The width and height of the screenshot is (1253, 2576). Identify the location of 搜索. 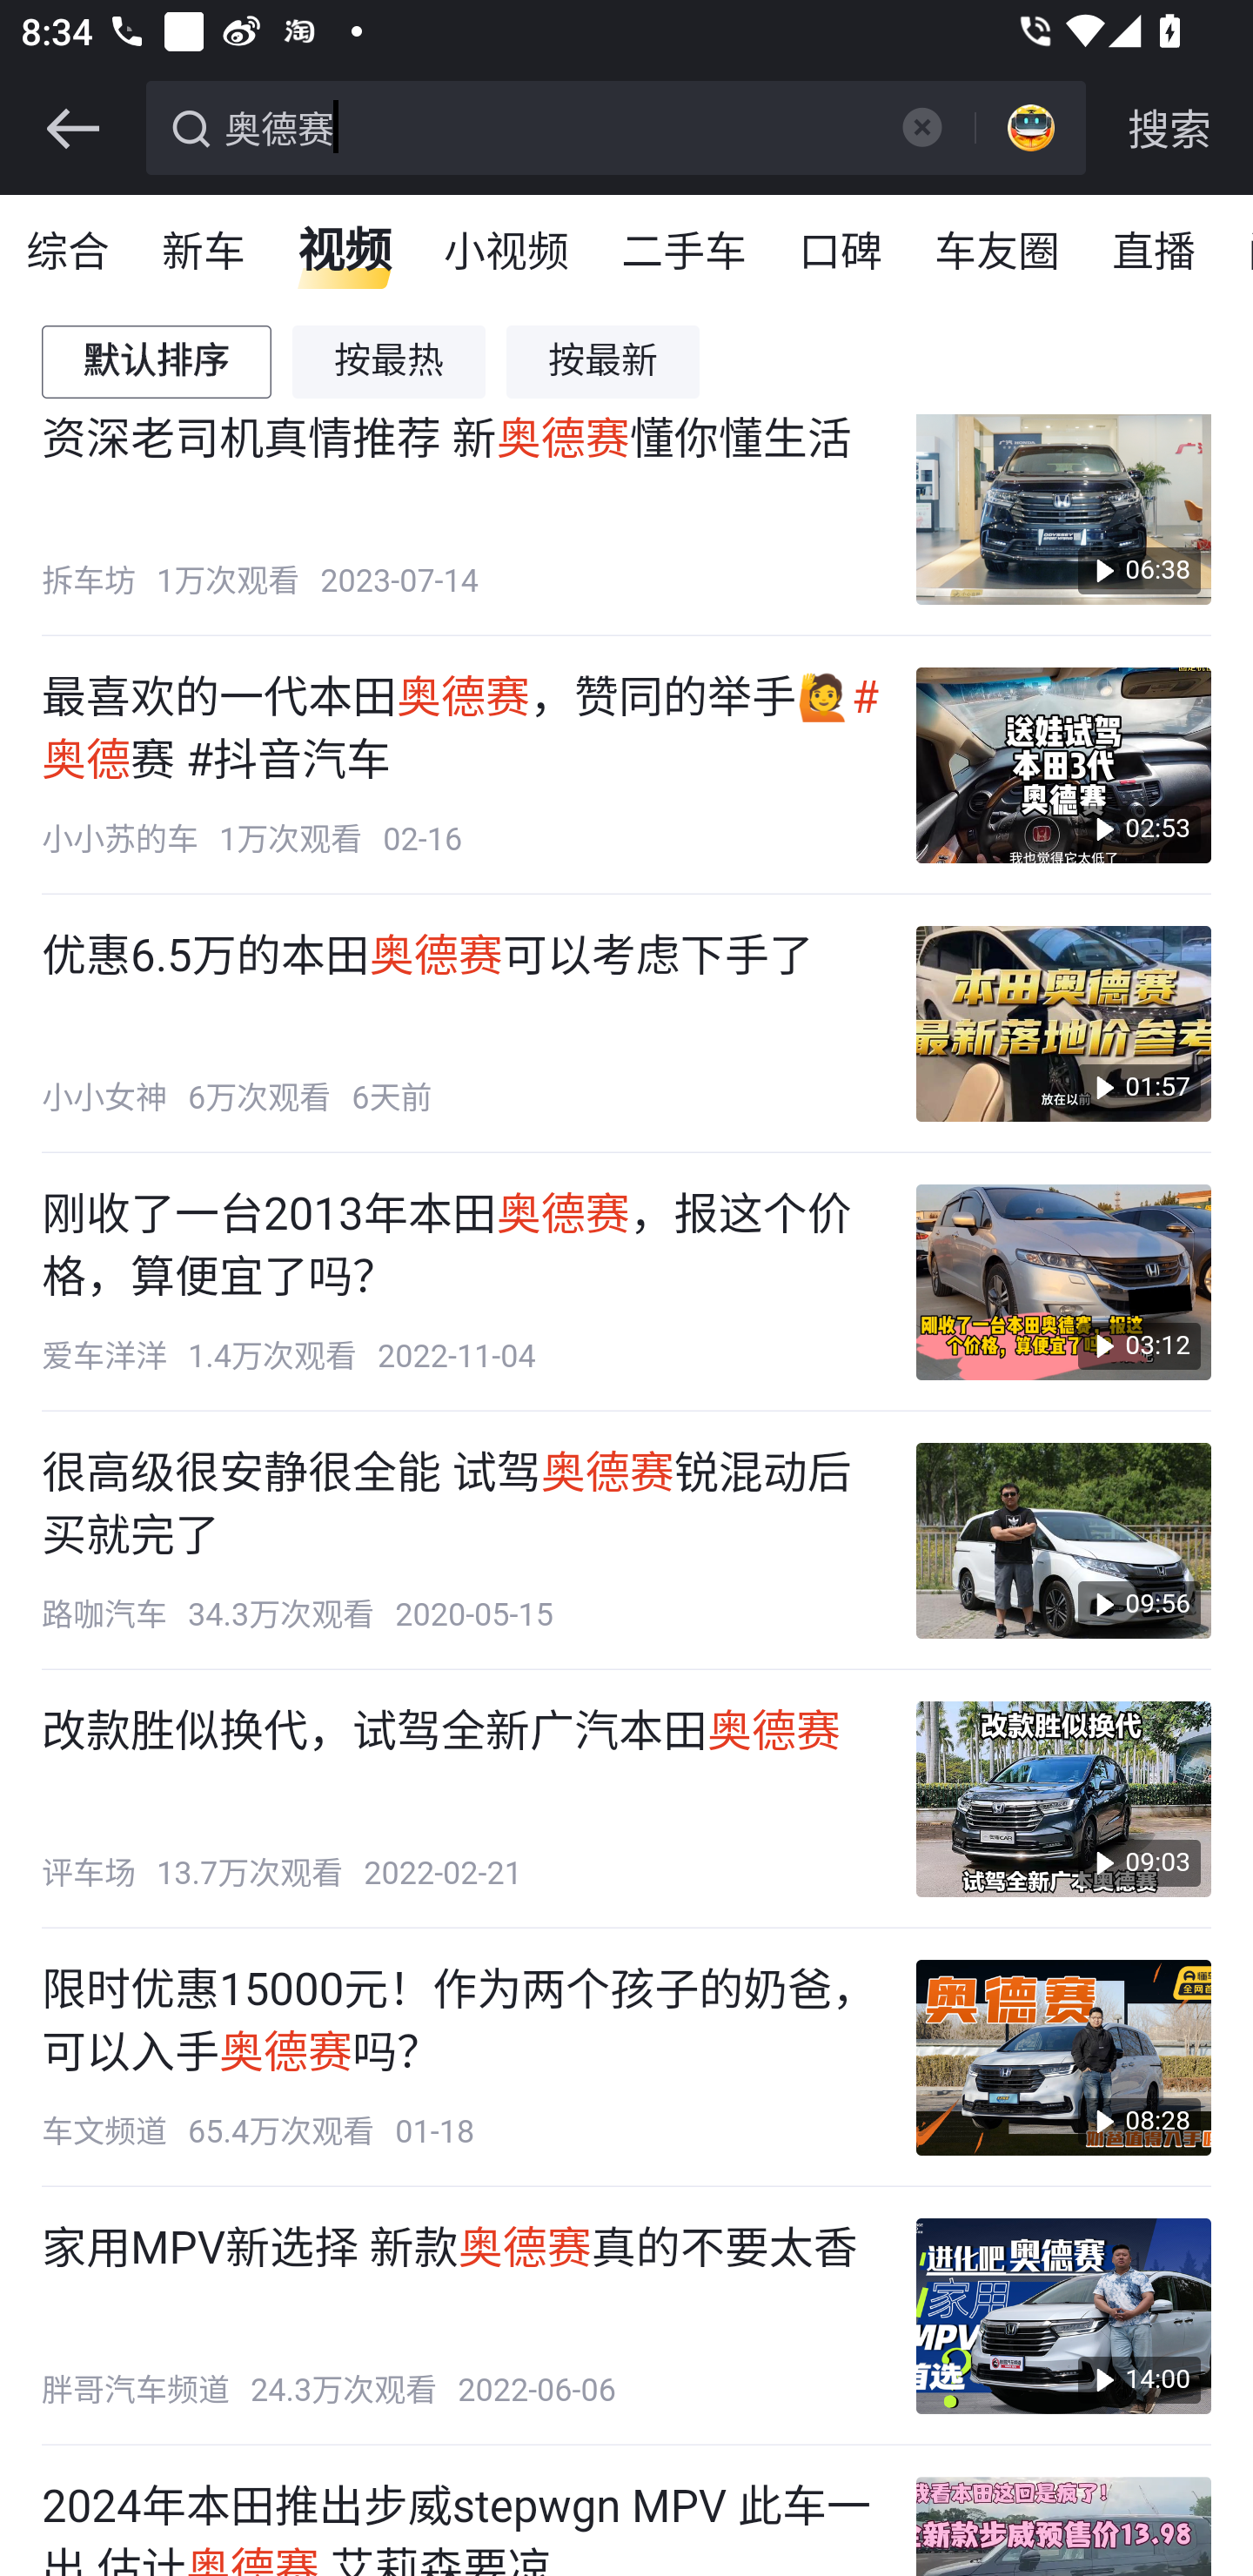
(1169, 129).